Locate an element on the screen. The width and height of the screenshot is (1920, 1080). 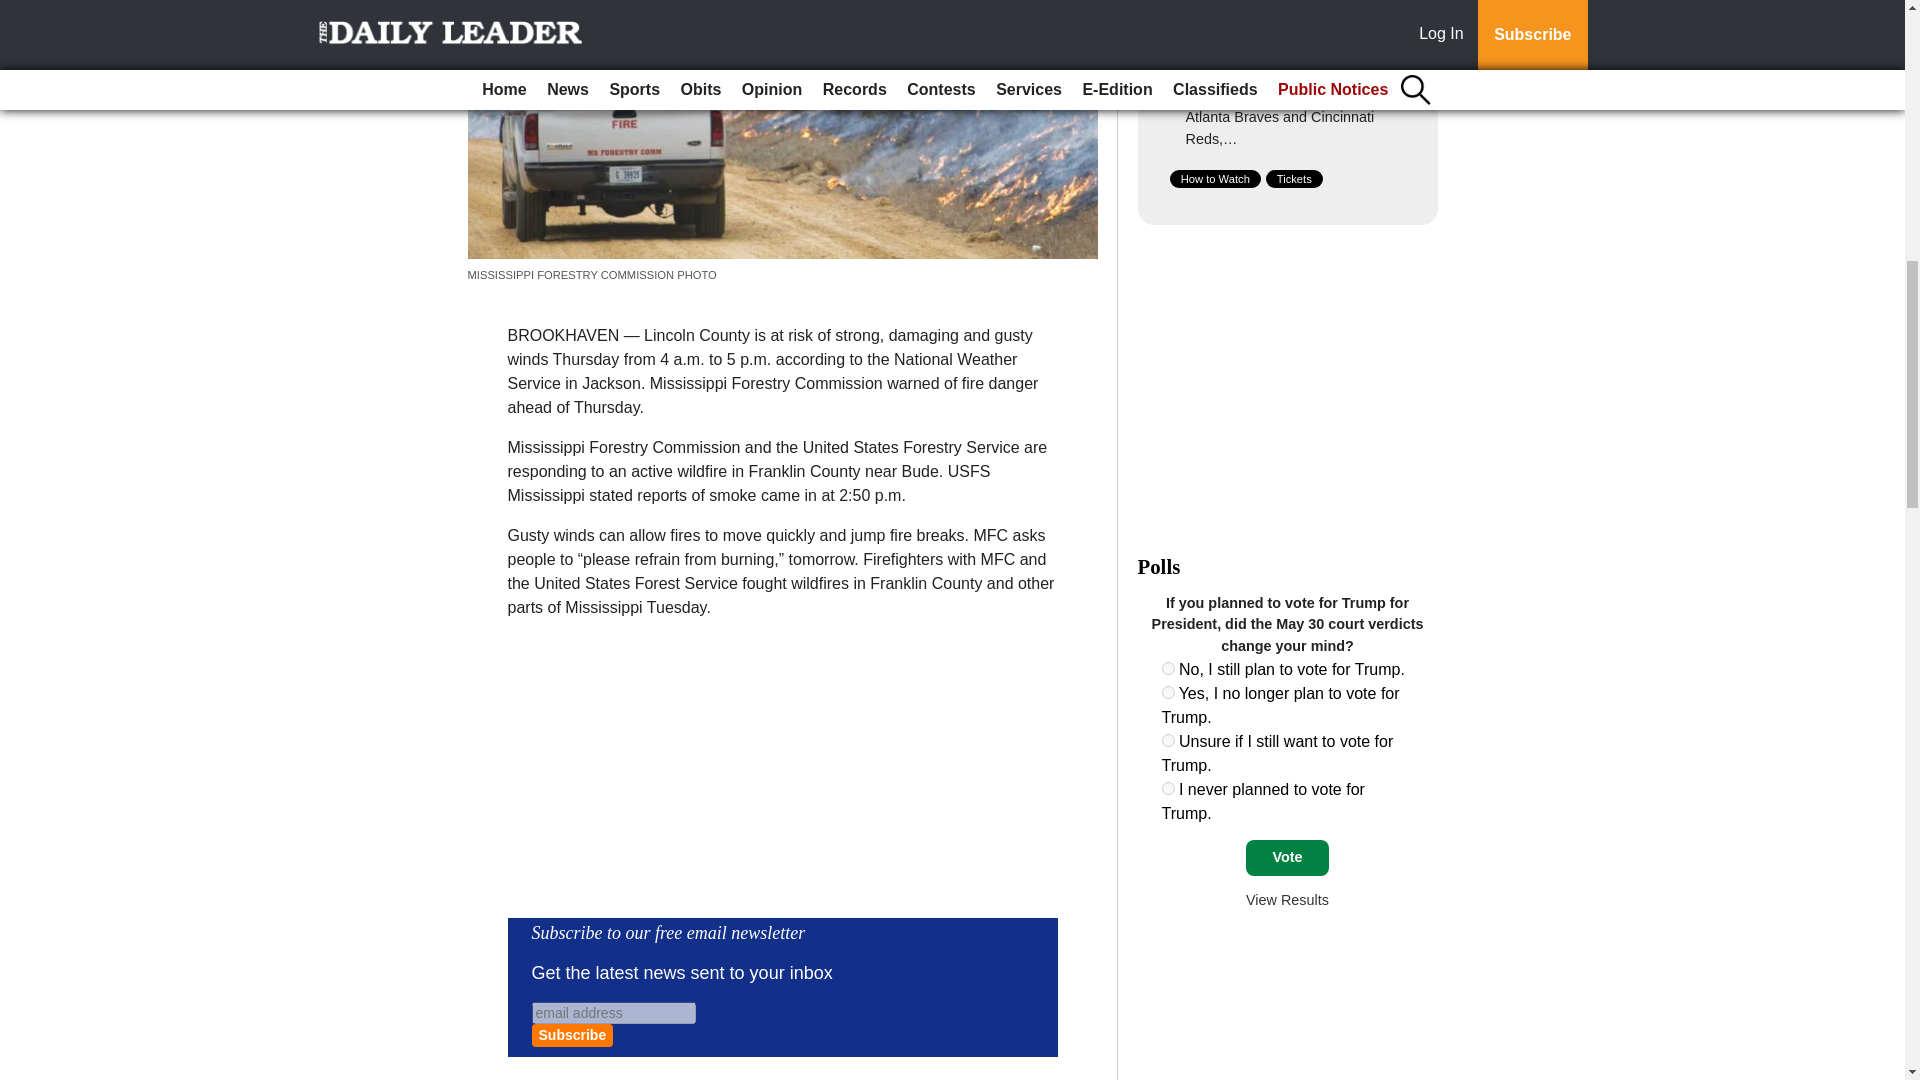
   Vote    is located at coordinates (1287, 858).